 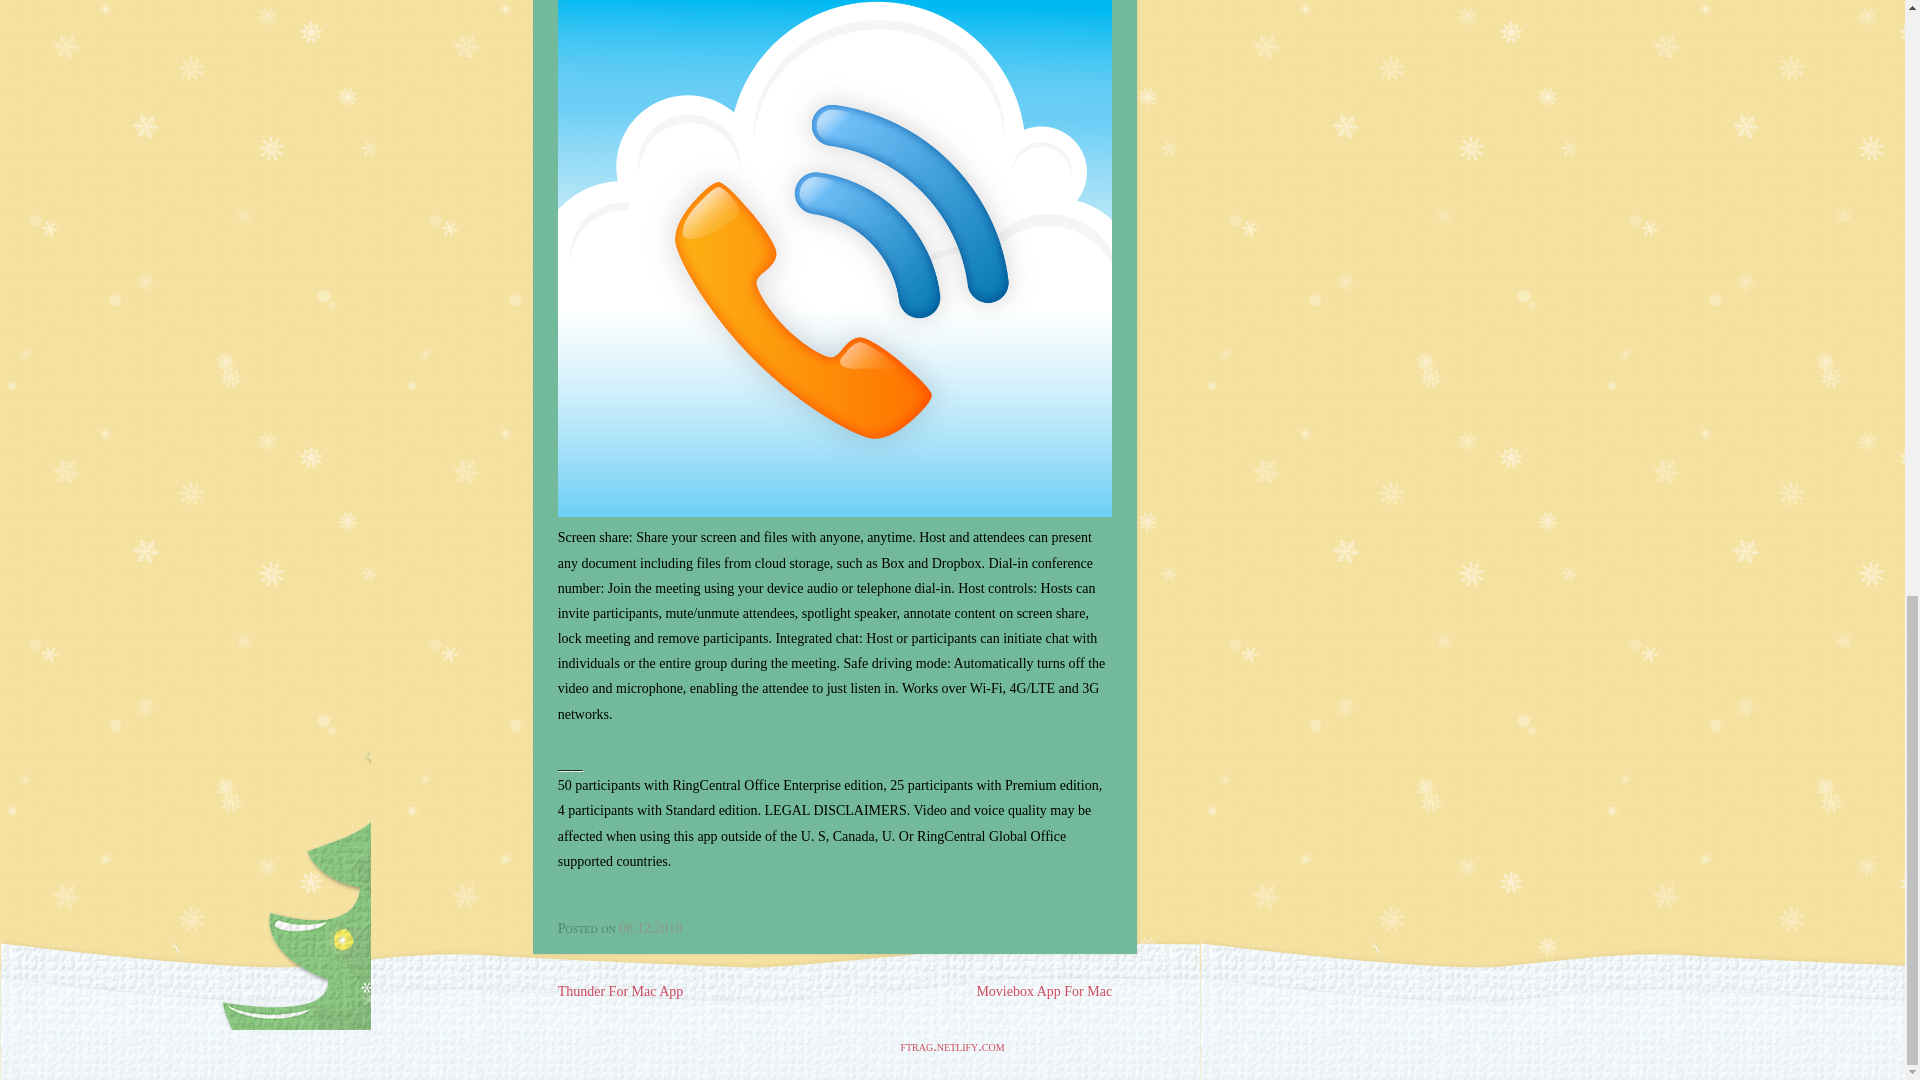 What do you see at coordinates (952, 1046) in the screenshot?
I see `ftrag.netlify.com` at bounding box center [952, 1046].